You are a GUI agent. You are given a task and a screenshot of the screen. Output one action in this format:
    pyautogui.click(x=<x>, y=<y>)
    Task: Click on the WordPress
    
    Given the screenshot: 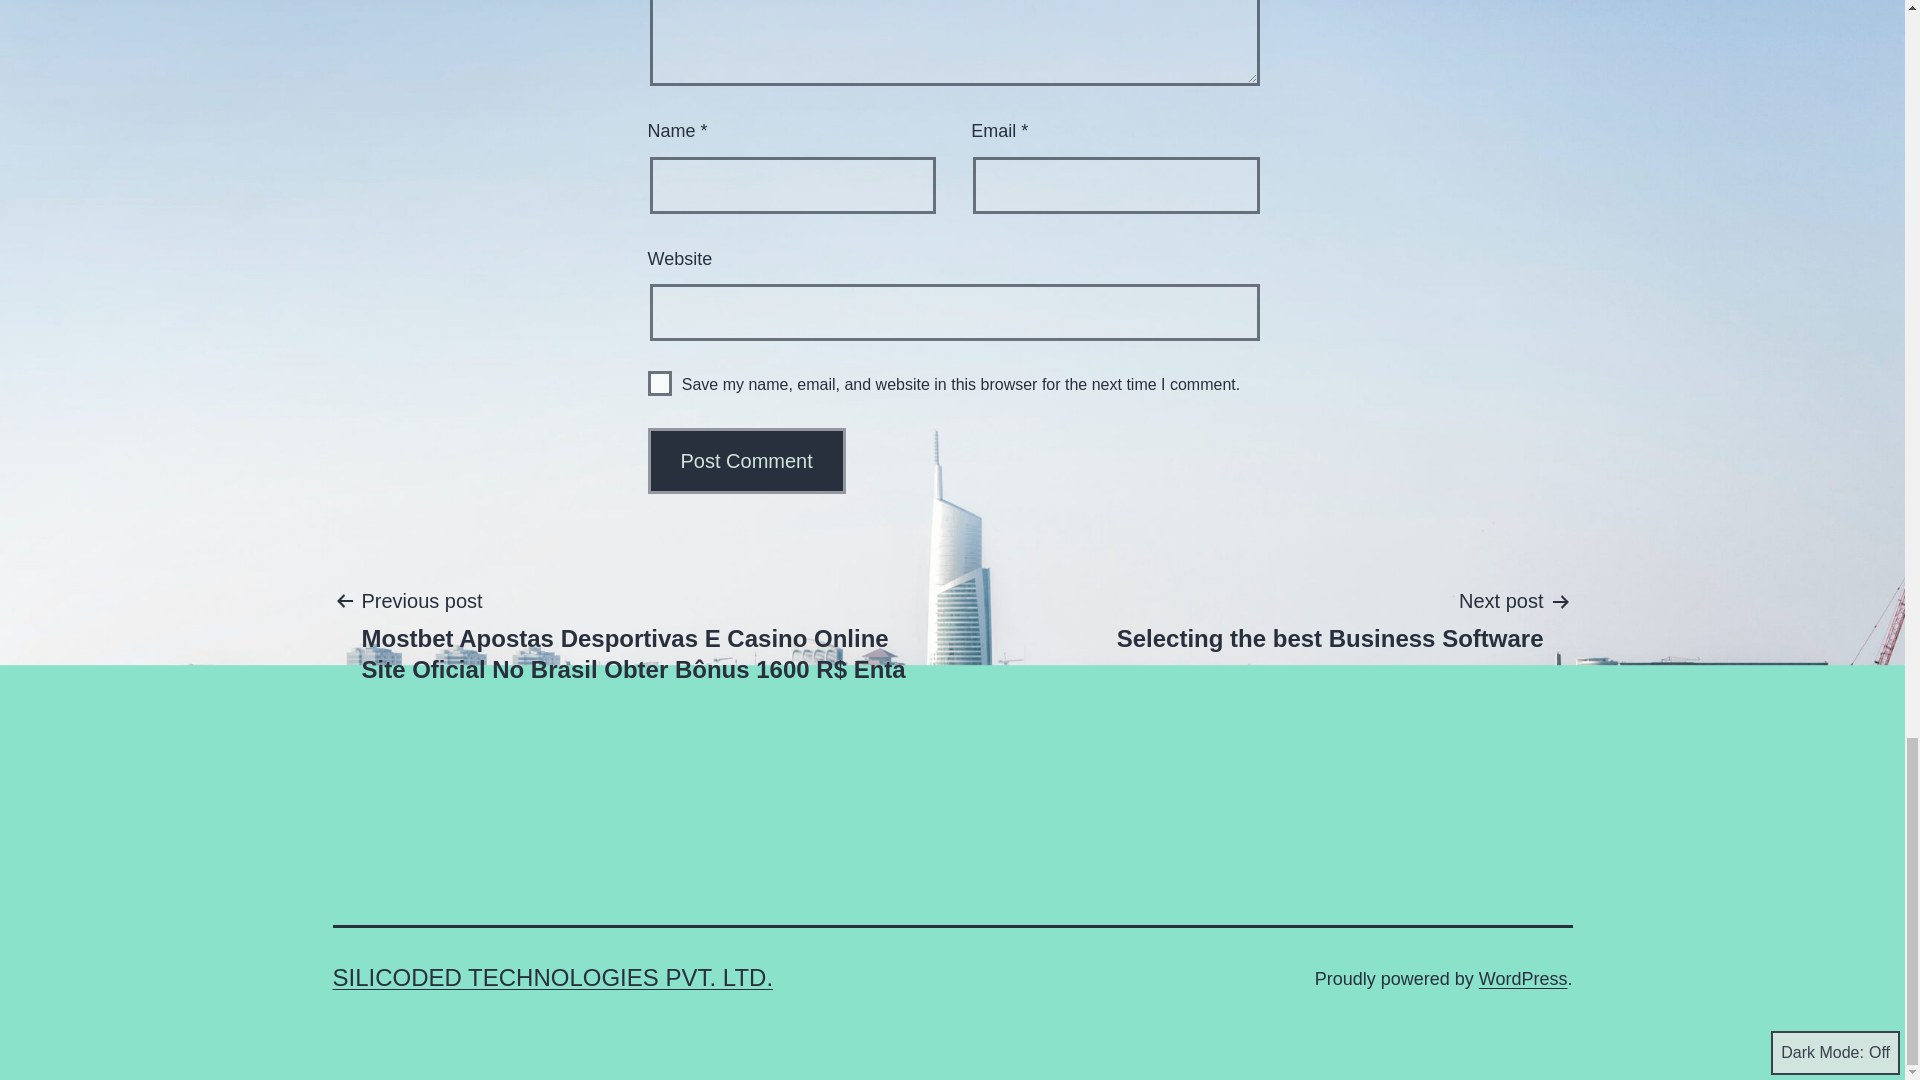 What is the action you would take?
    pyautogui.click(x=1330, y=619)
    